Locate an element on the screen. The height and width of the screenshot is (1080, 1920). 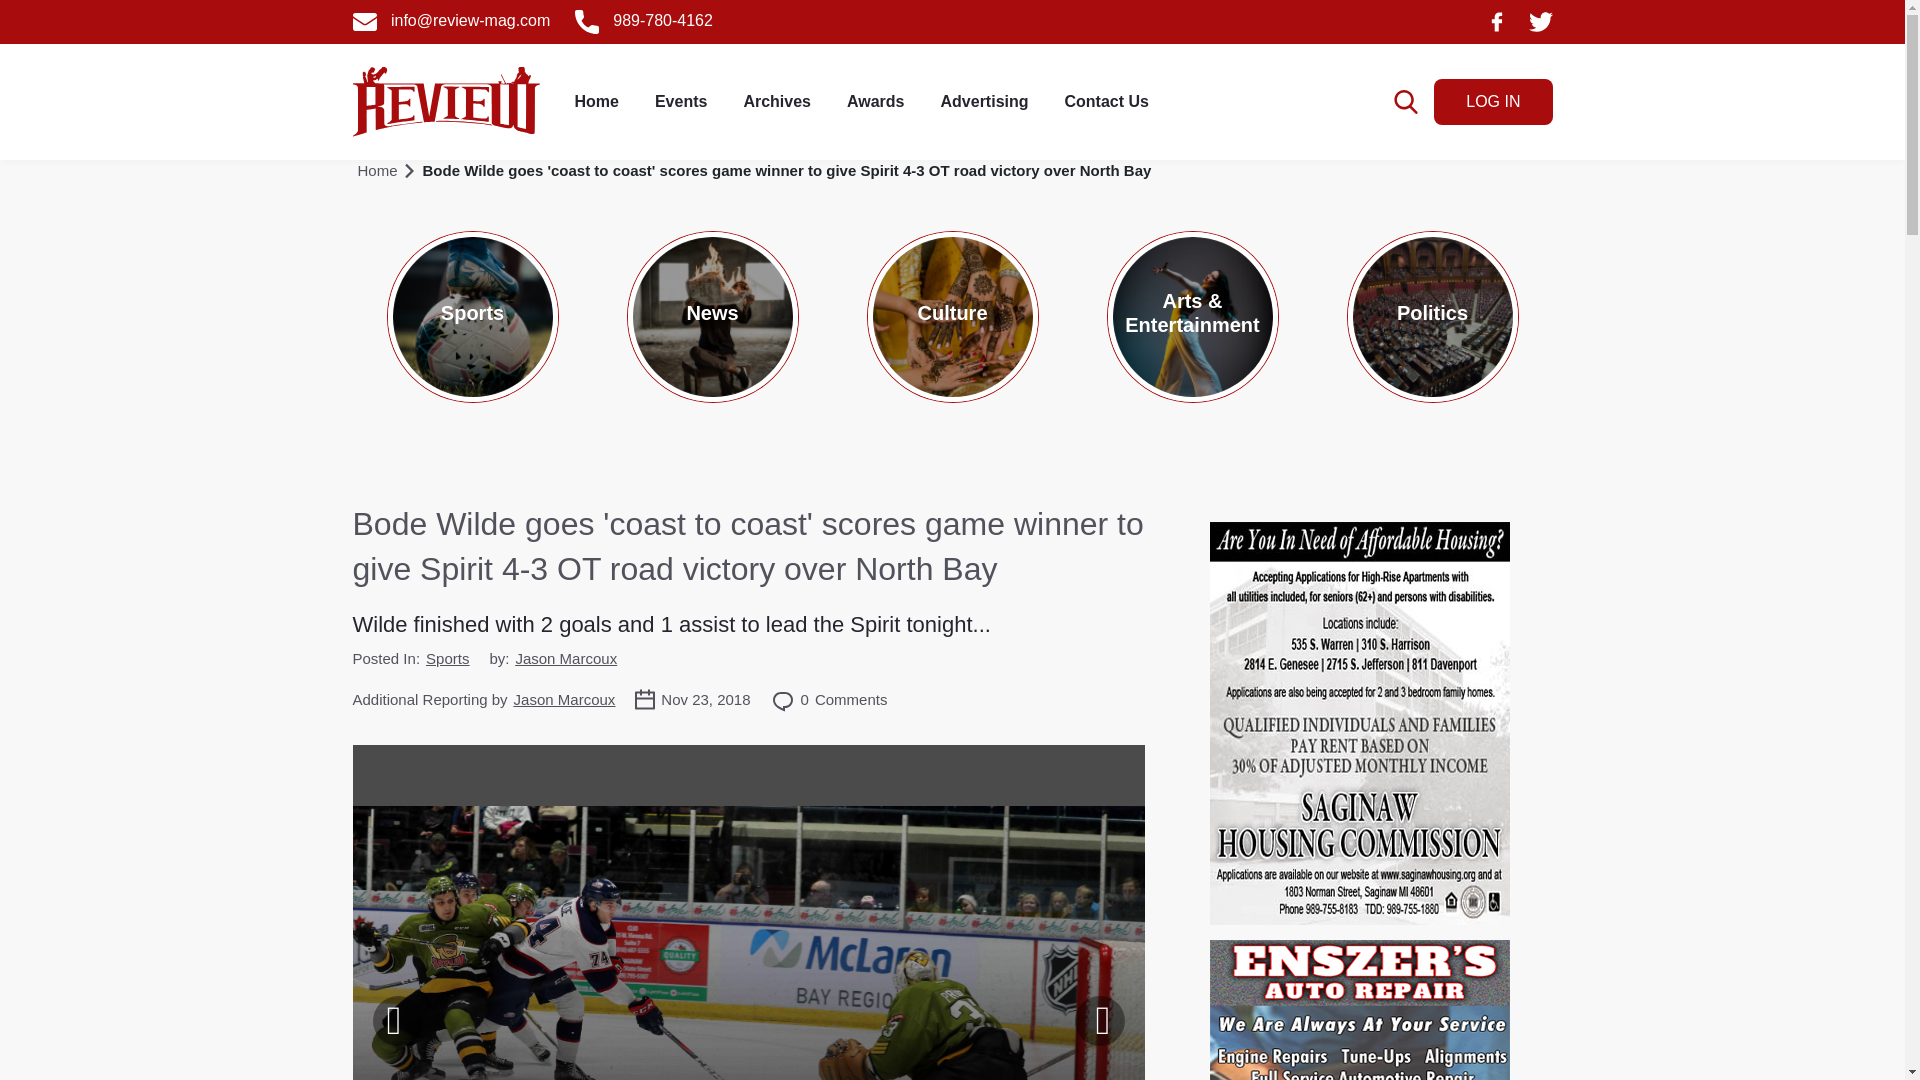
Events is located at coordinates (680, 102).